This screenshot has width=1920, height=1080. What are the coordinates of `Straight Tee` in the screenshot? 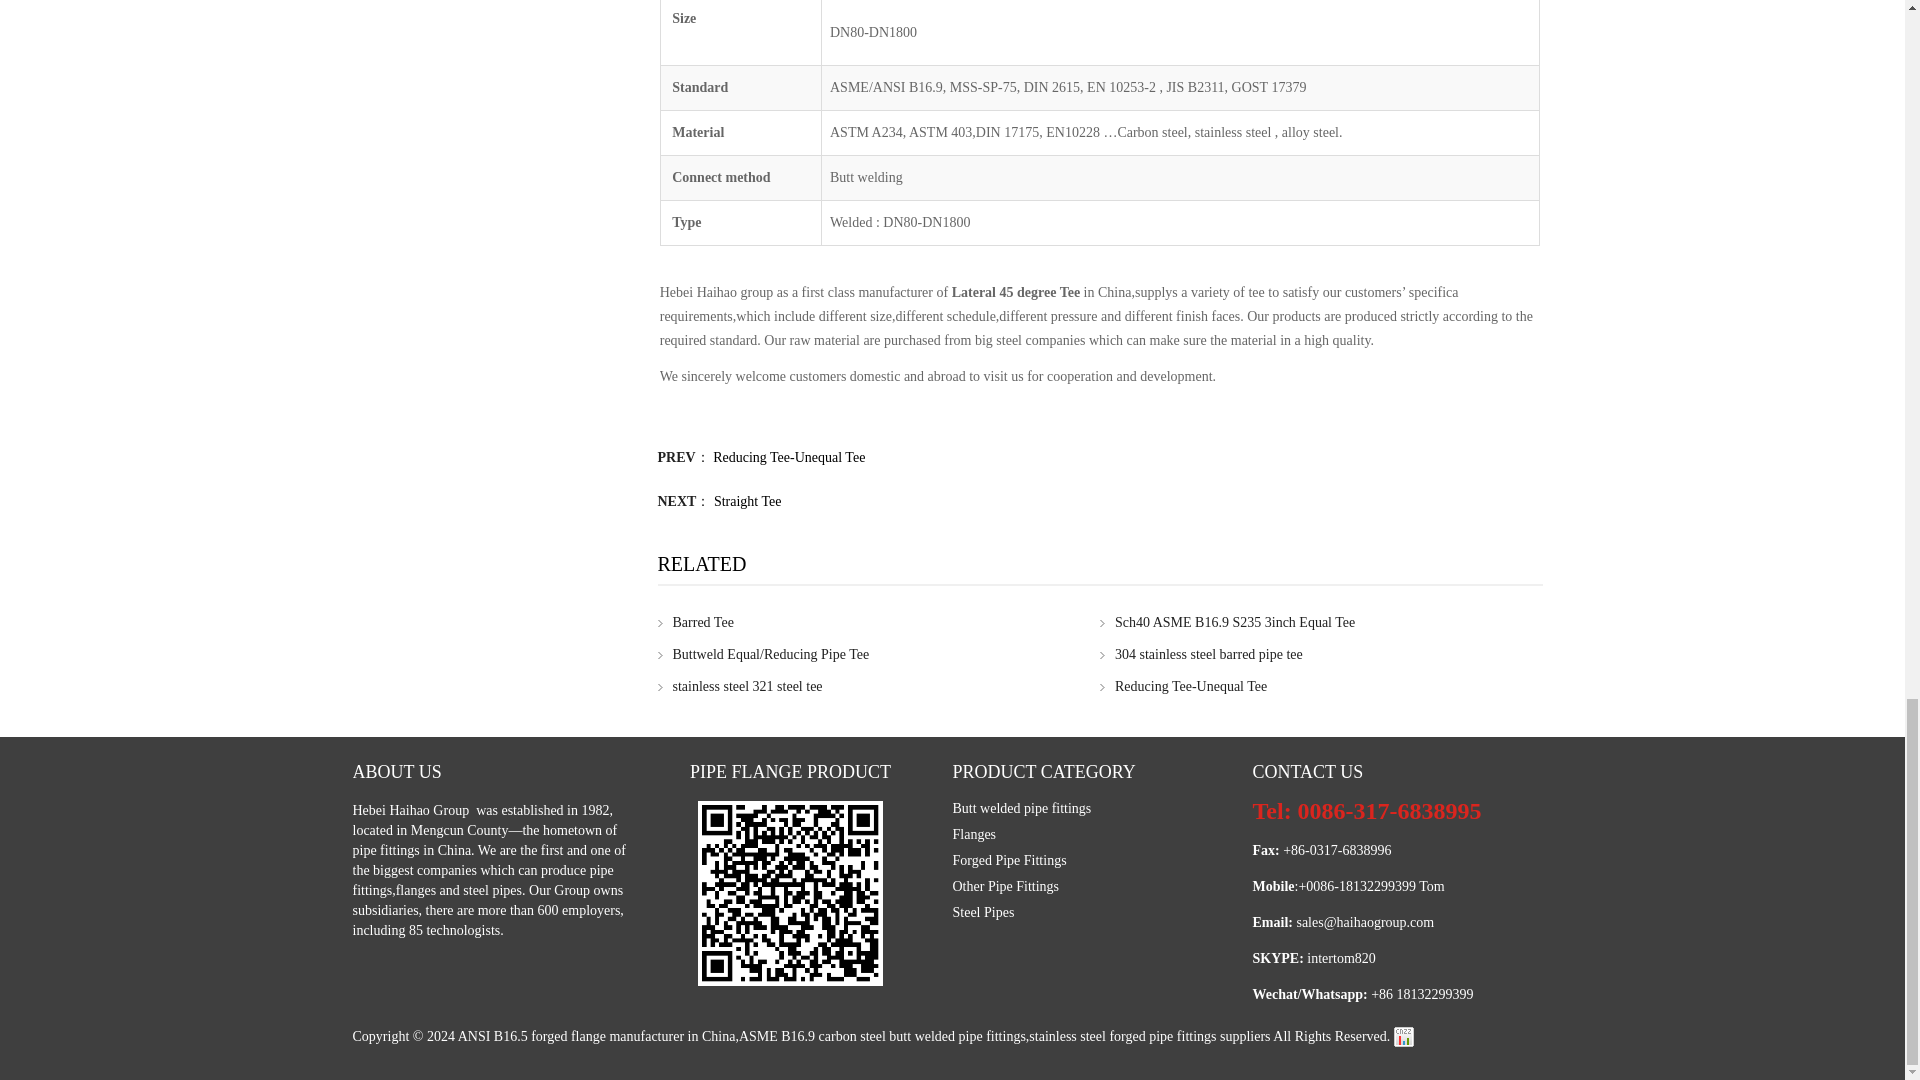 It's located at (748, 500).